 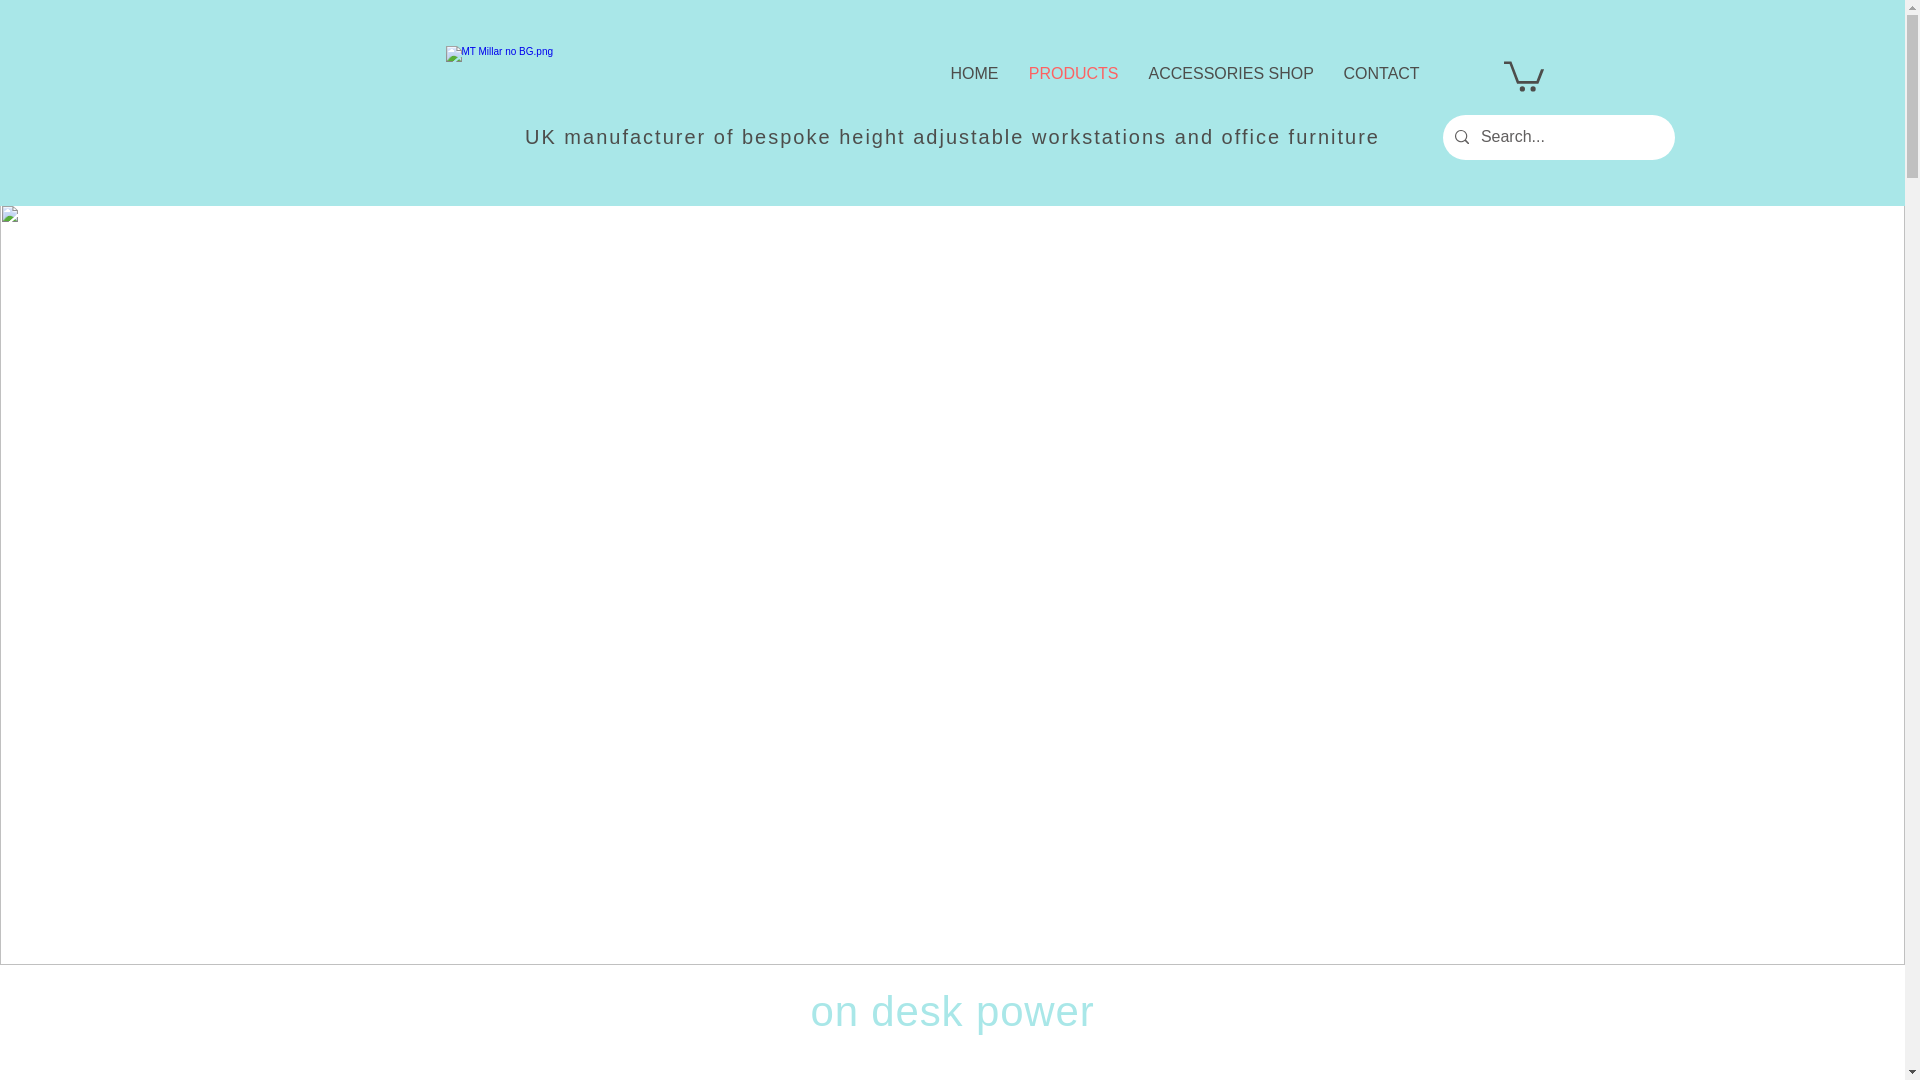 What do you see at coordinates (1231, 74) in the screenshot?
I see `ACCESSORIES SHOP` at bounding box center [1231, 74].